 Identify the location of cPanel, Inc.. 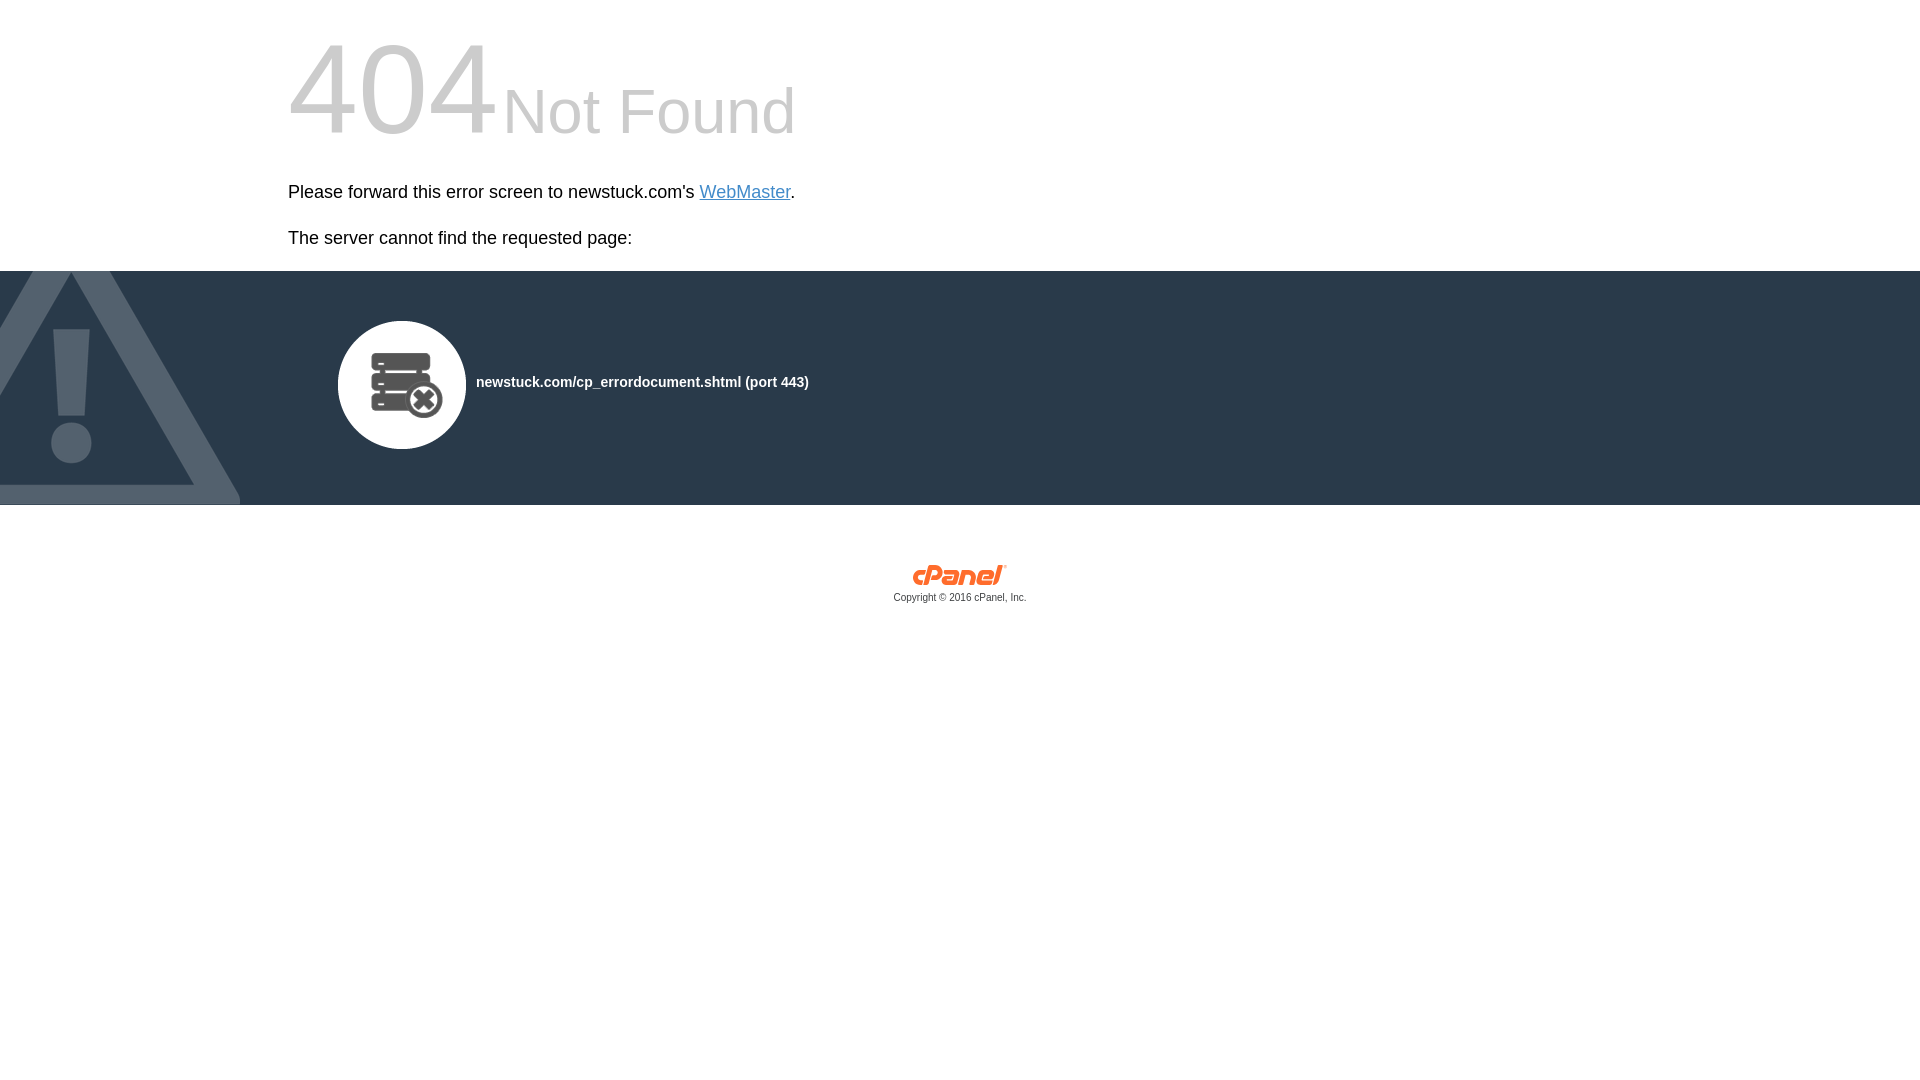
(960, 588).